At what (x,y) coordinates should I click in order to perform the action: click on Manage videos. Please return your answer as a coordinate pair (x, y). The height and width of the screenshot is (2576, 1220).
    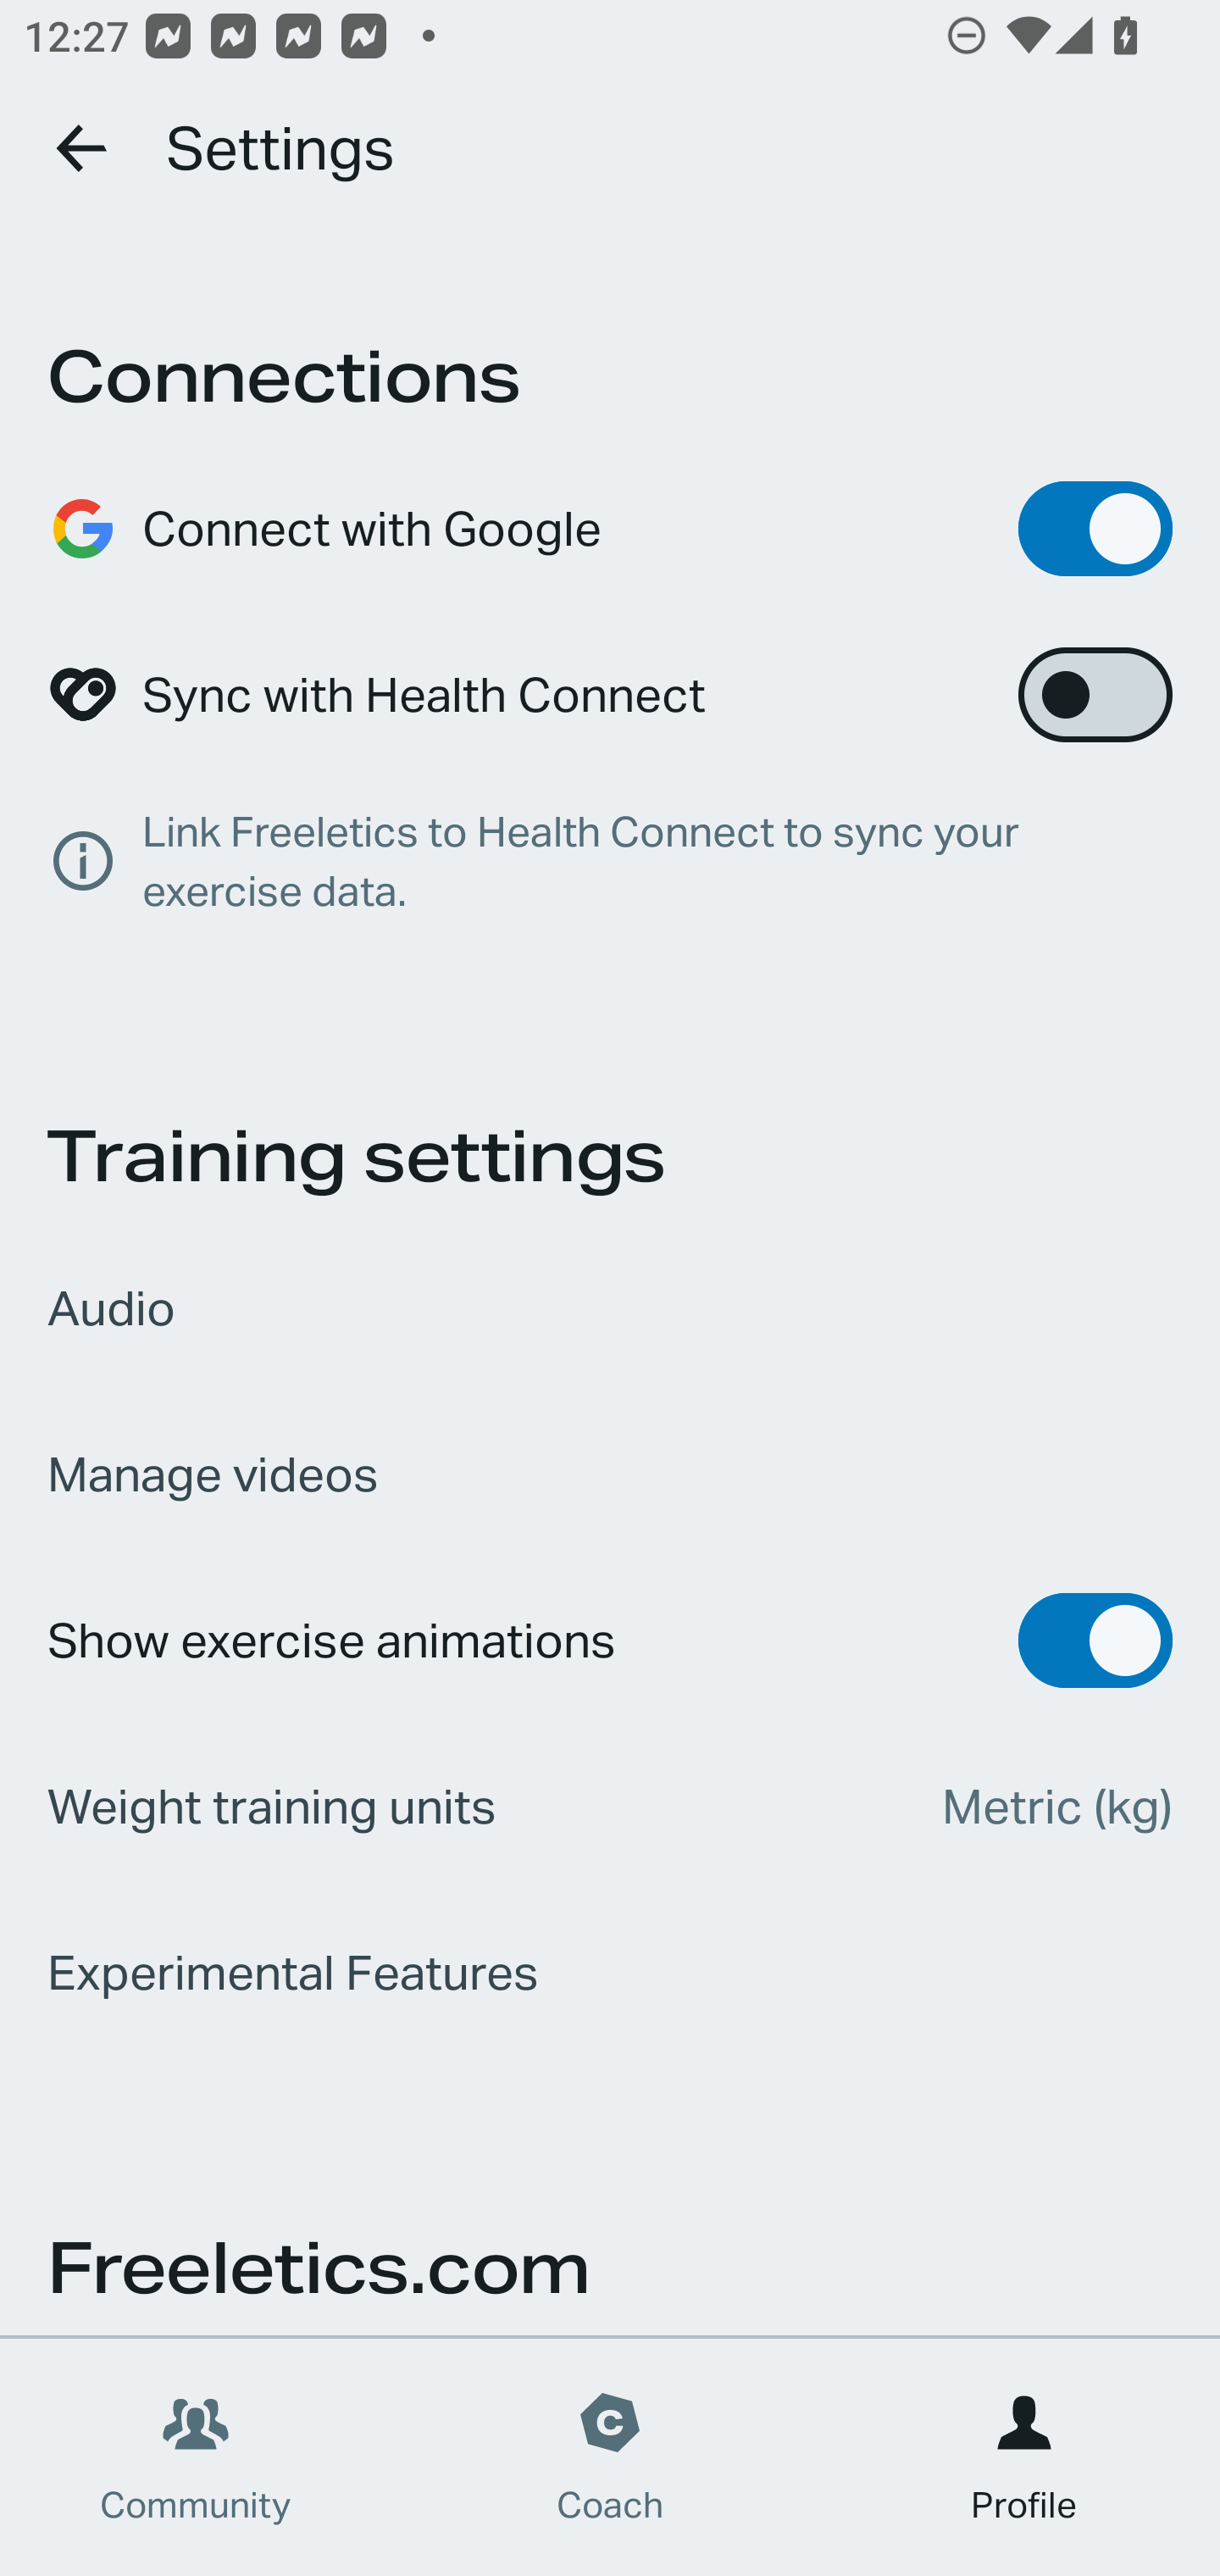
    Looking at the image, I should click on (610, 1474).